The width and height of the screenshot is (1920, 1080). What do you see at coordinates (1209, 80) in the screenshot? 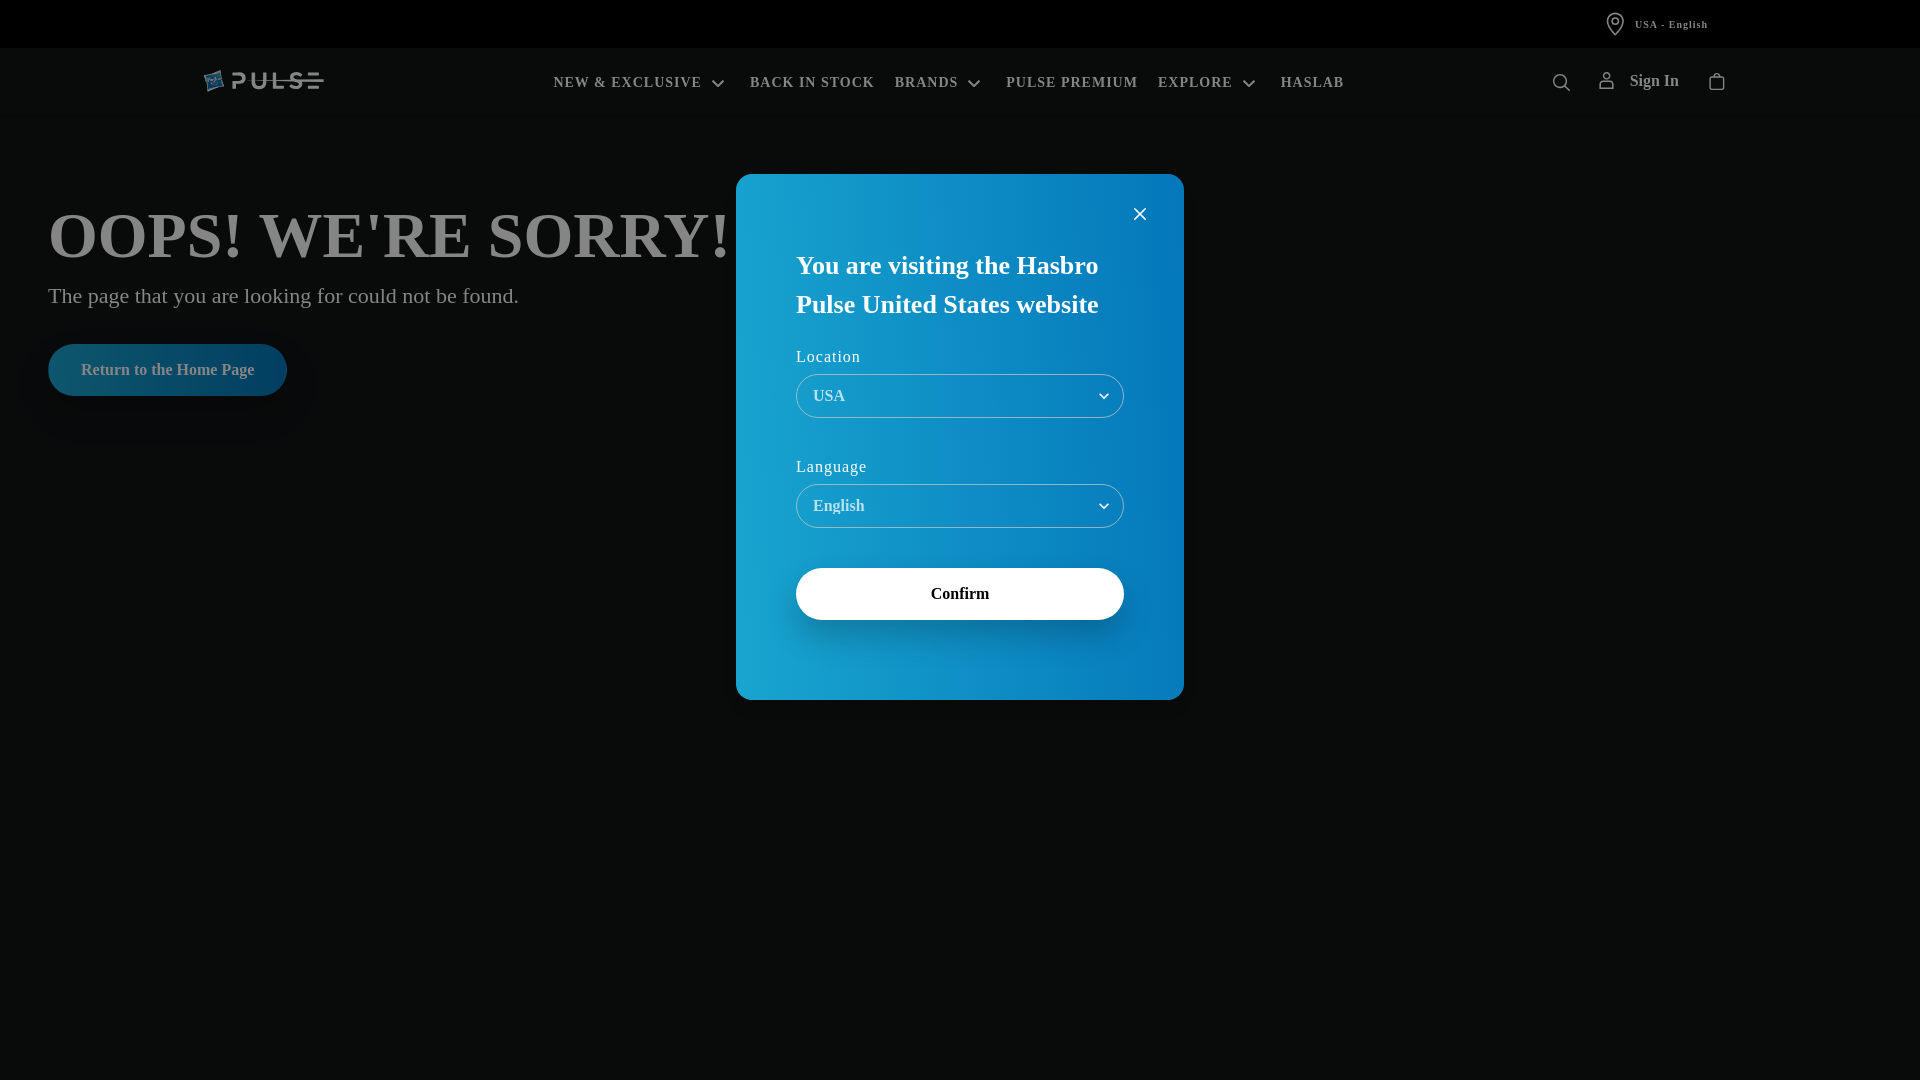
I see `EXPLORE` at bounding box center [1209, 80].